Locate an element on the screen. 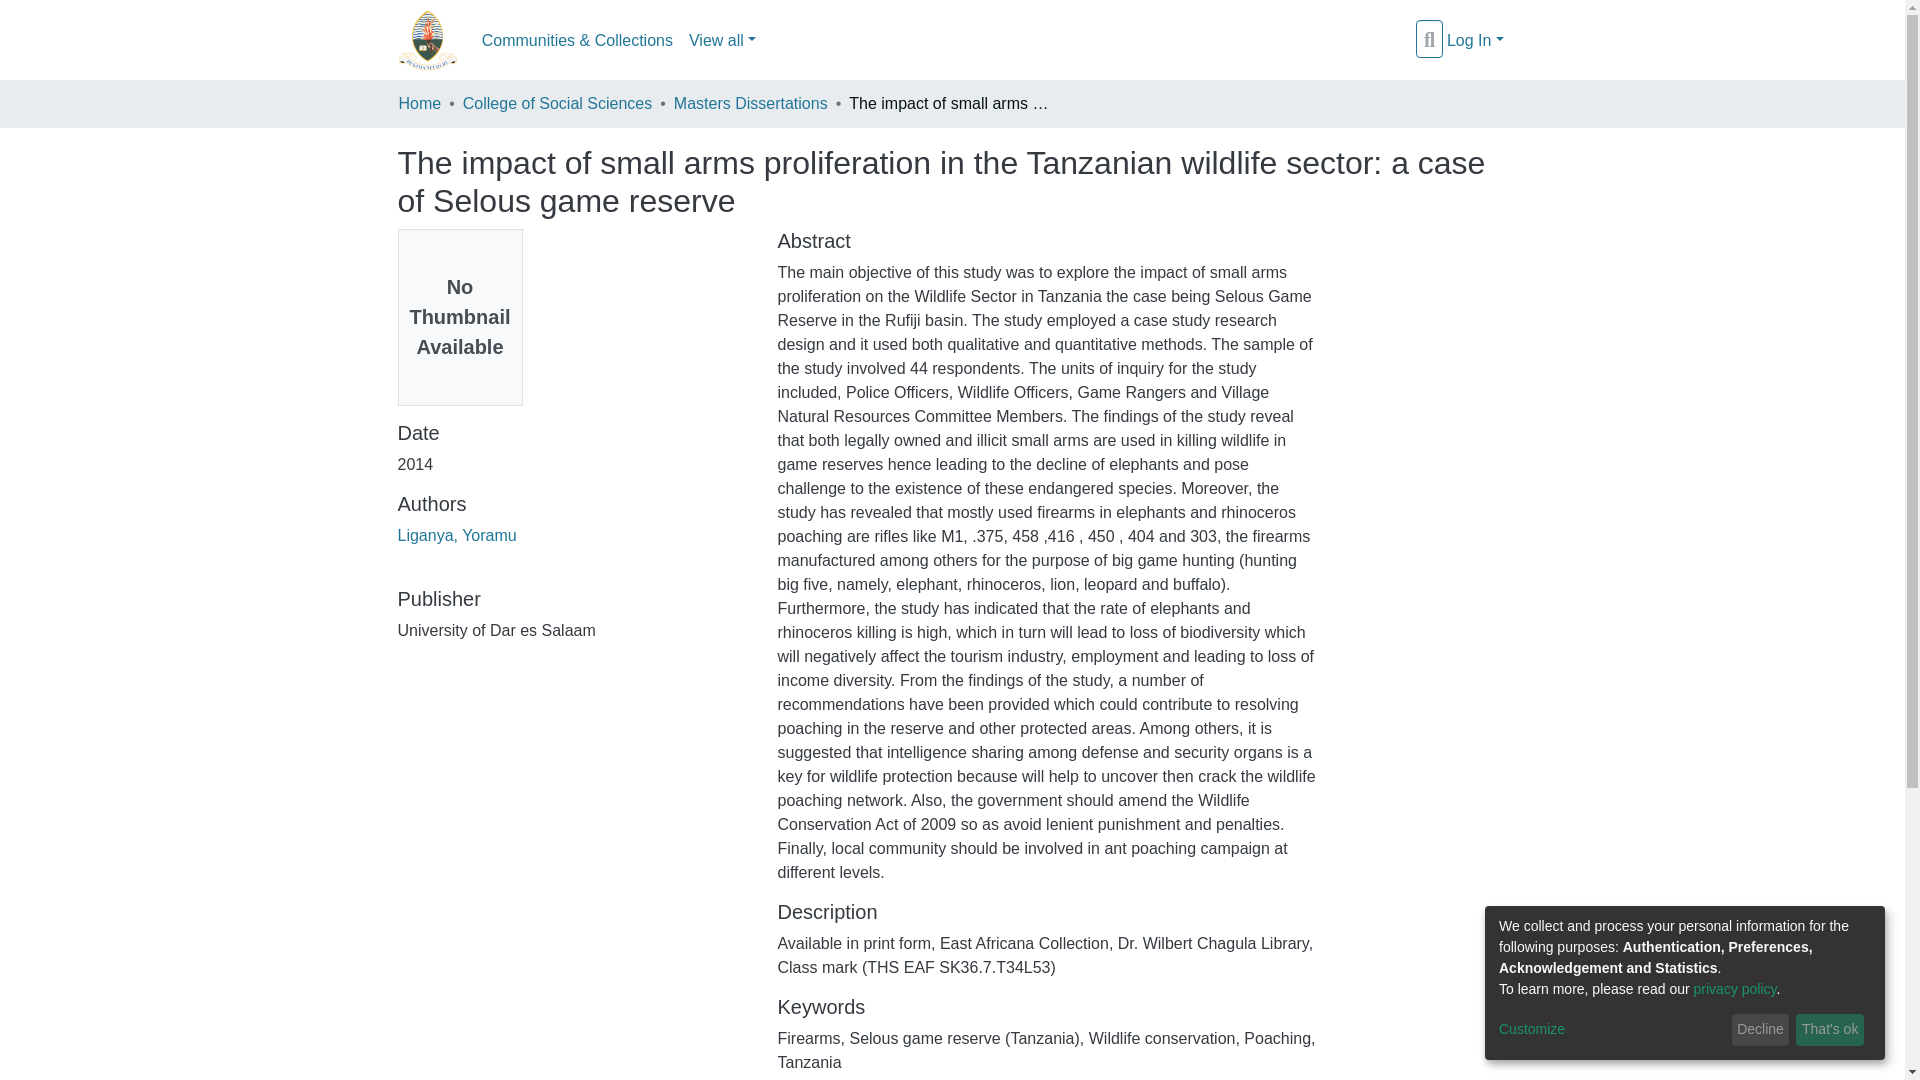 Image resolution: width=1920 pixels, height=1080 pixels. Search is located at coordinates (1430, 41).